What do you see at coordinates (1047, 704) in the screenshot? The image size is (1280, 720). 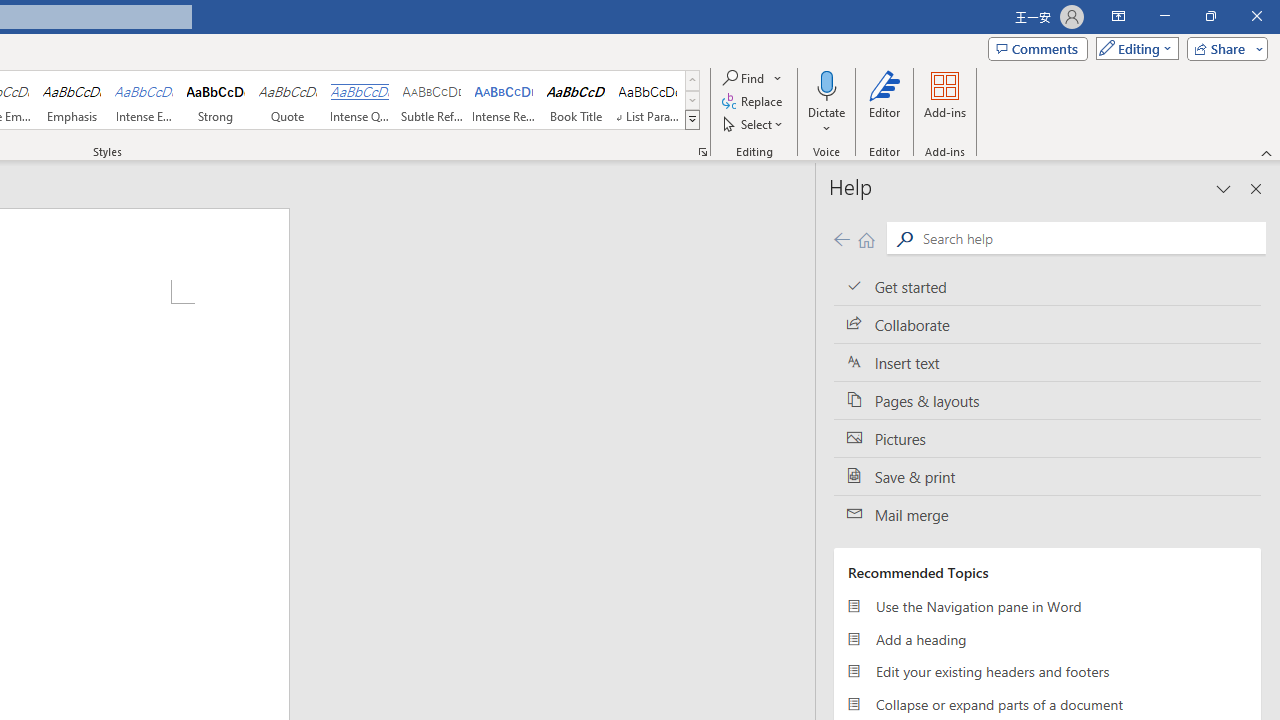 I see `Collapse or expand parts of a document` at bounding box center [1047, 704].